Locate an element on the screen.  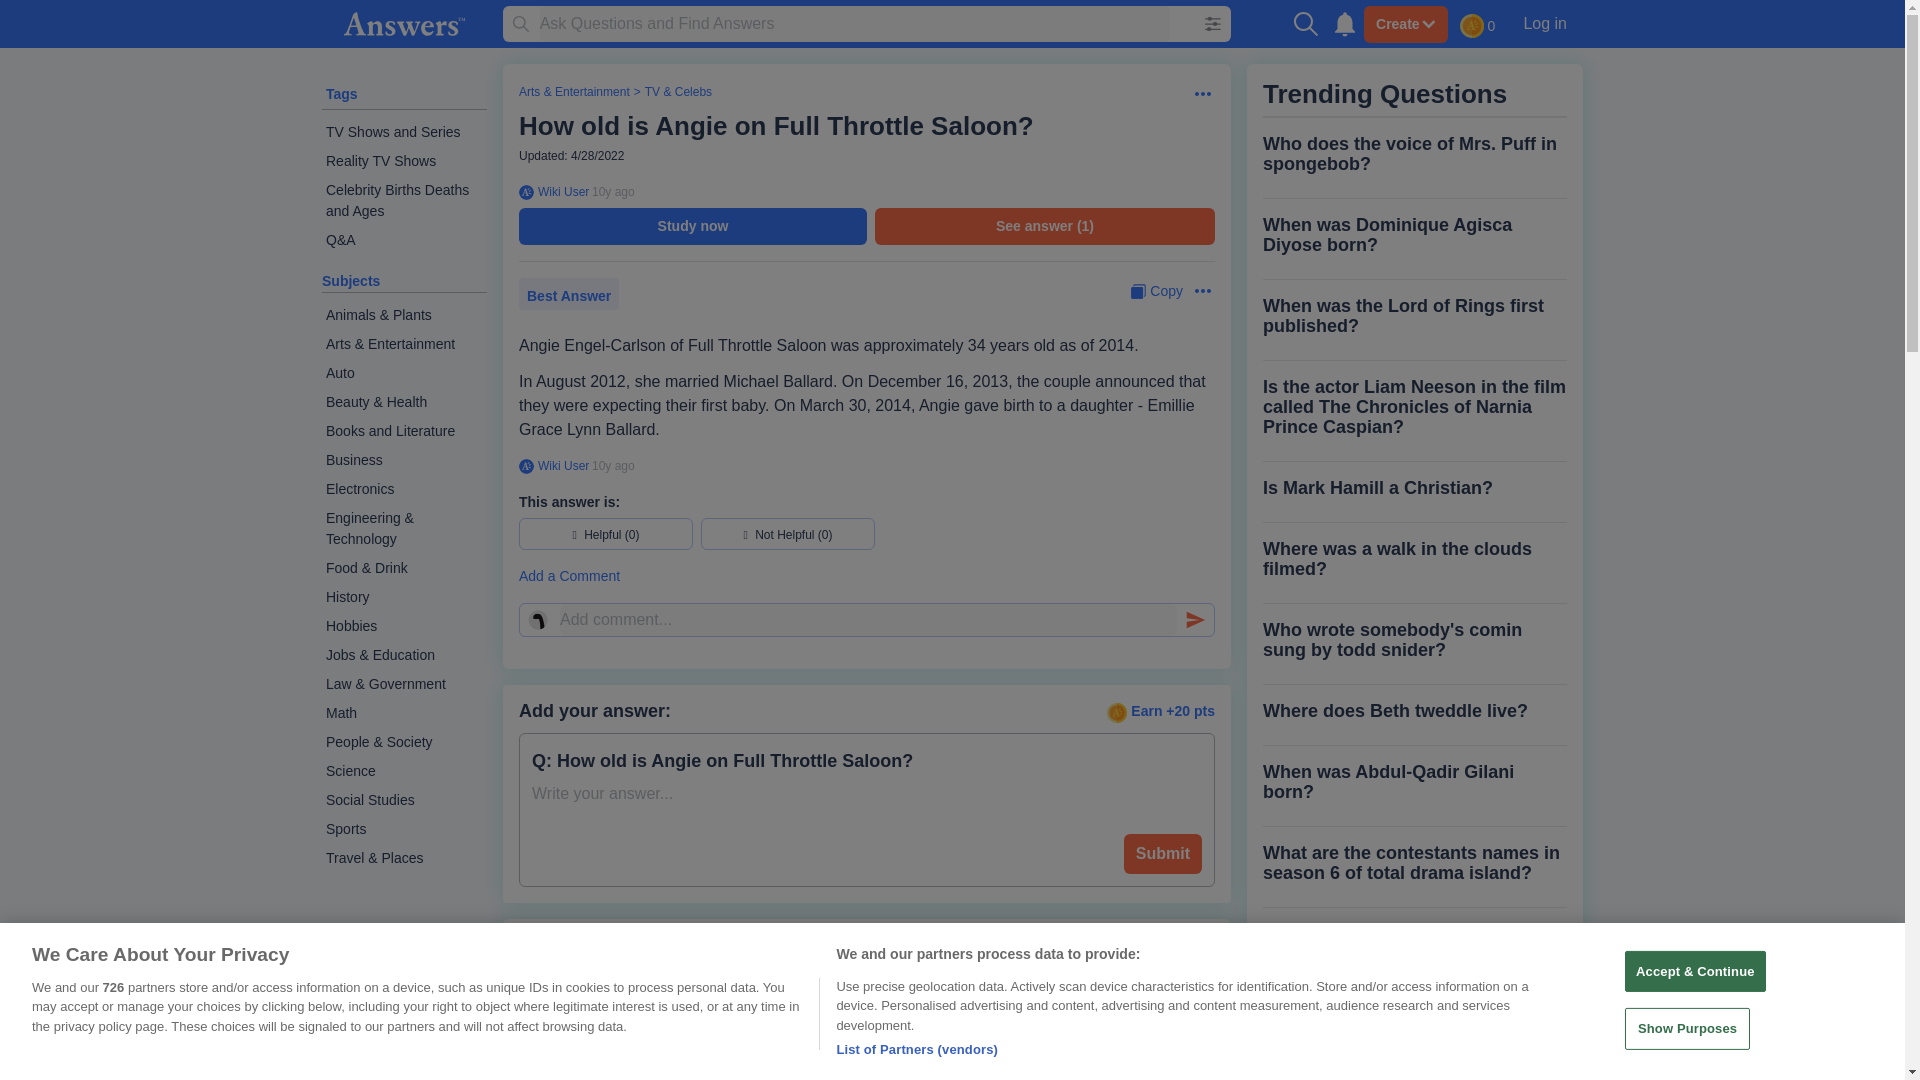
How old is Angie on Full Throttle Saloon? is located at coordinates (776, 126).